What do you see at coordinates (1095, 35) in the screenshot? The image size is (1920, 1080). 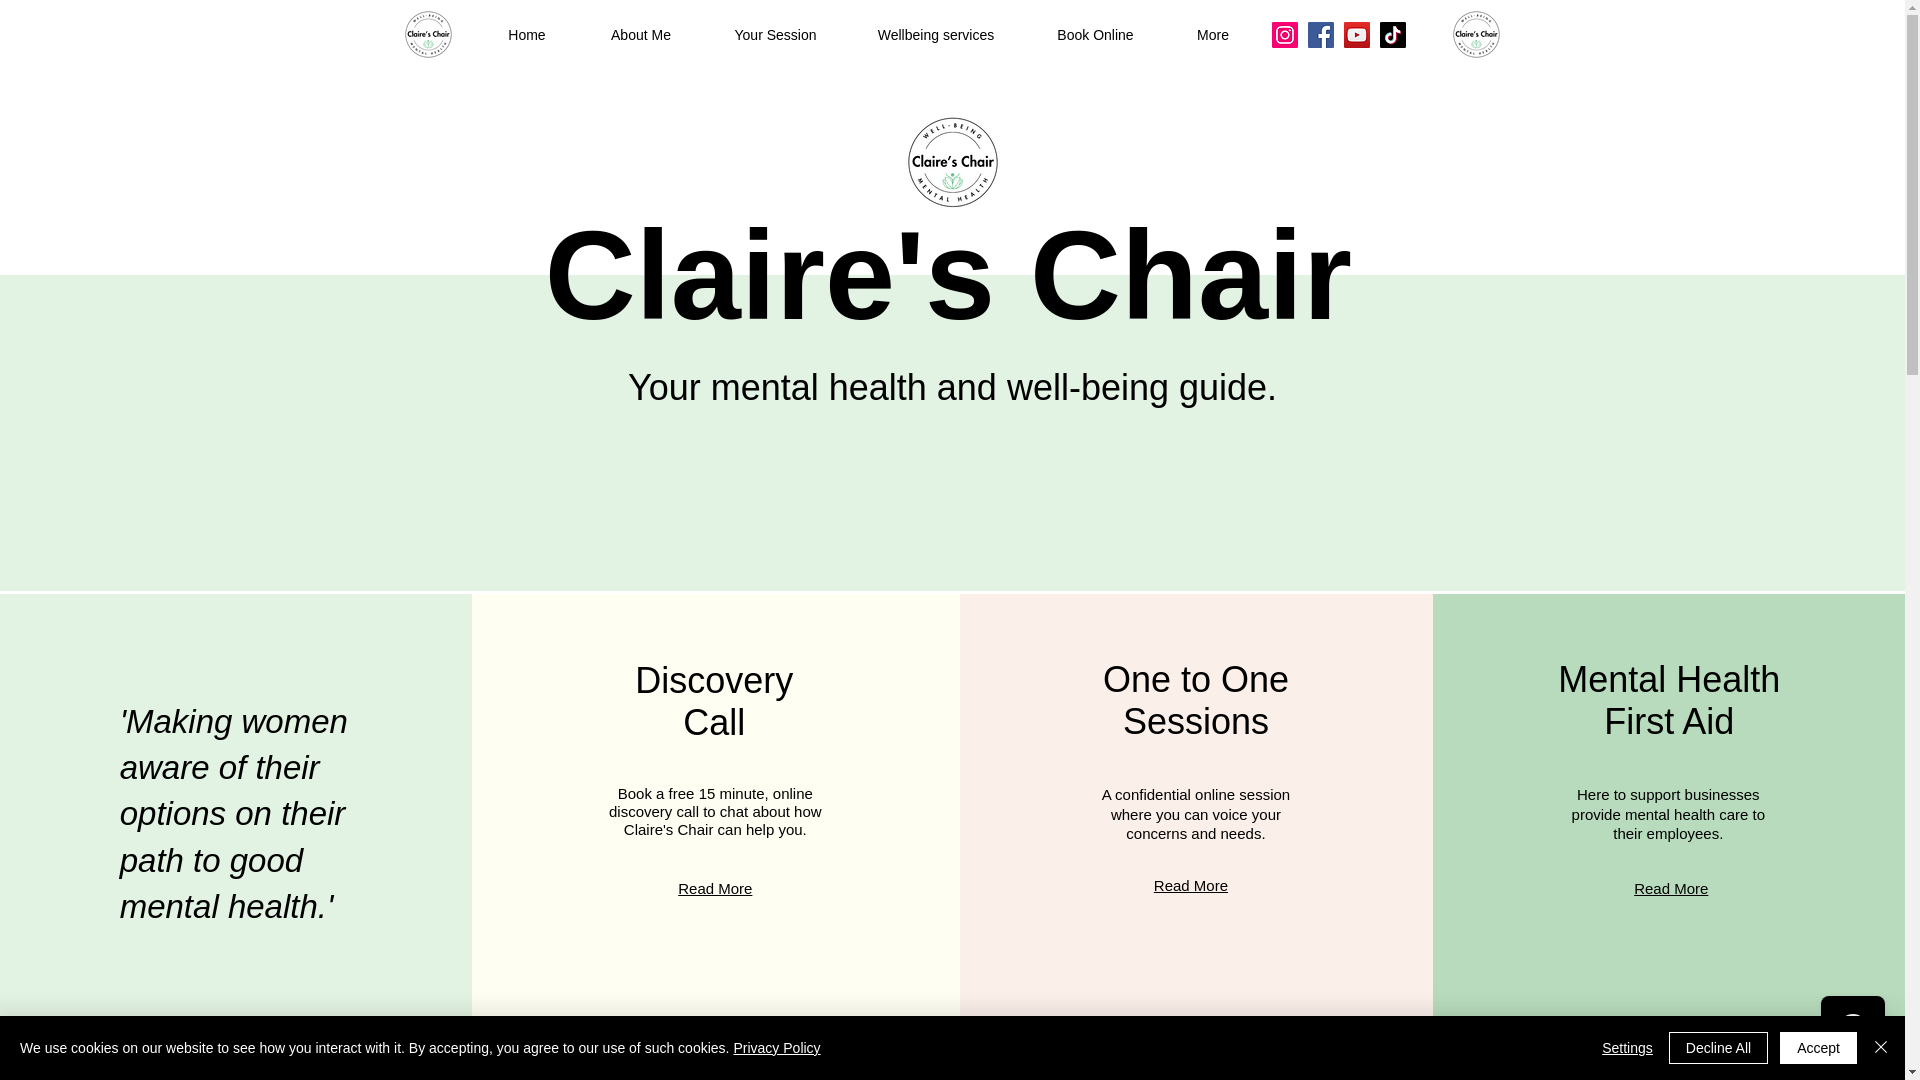 I see `Book Online` at bounding box center [1095, 35].